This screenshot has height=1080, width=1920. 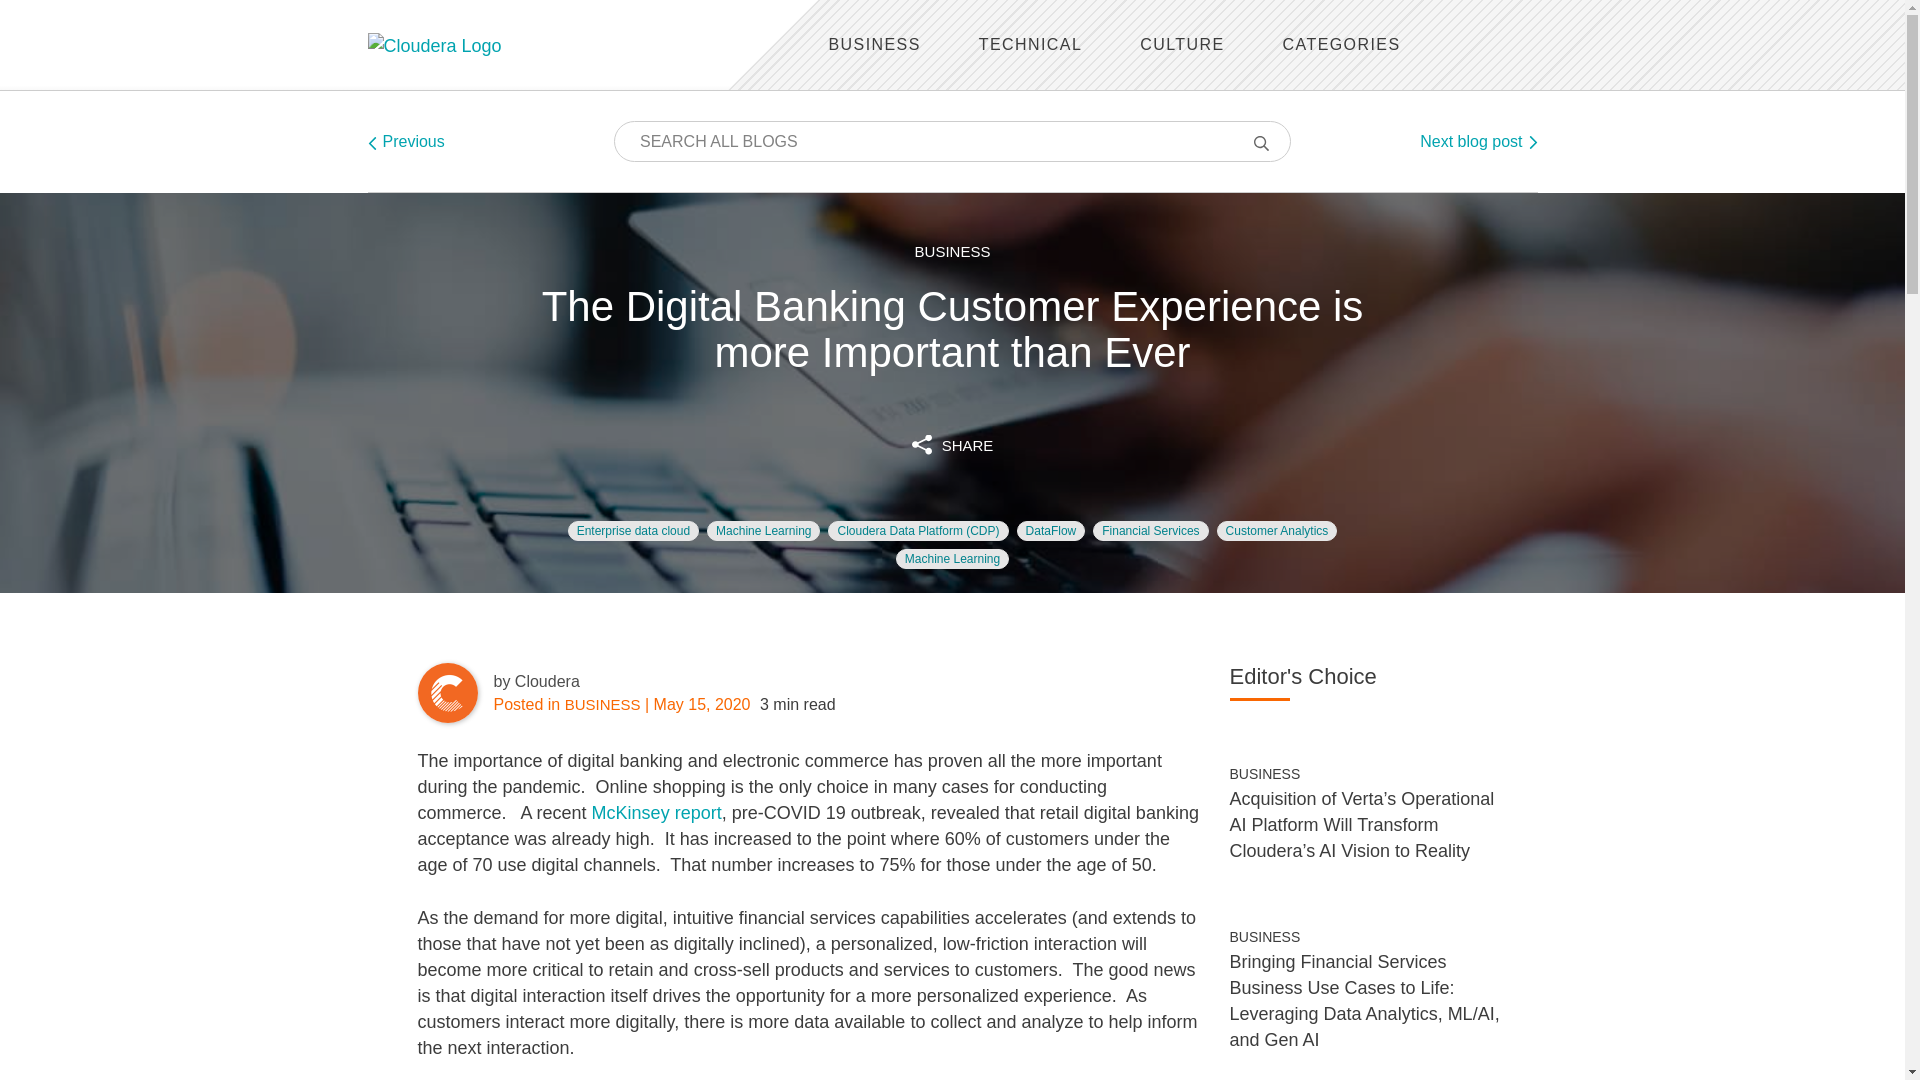 I want to click on BUSINESS, so click(x=1266, y=773).